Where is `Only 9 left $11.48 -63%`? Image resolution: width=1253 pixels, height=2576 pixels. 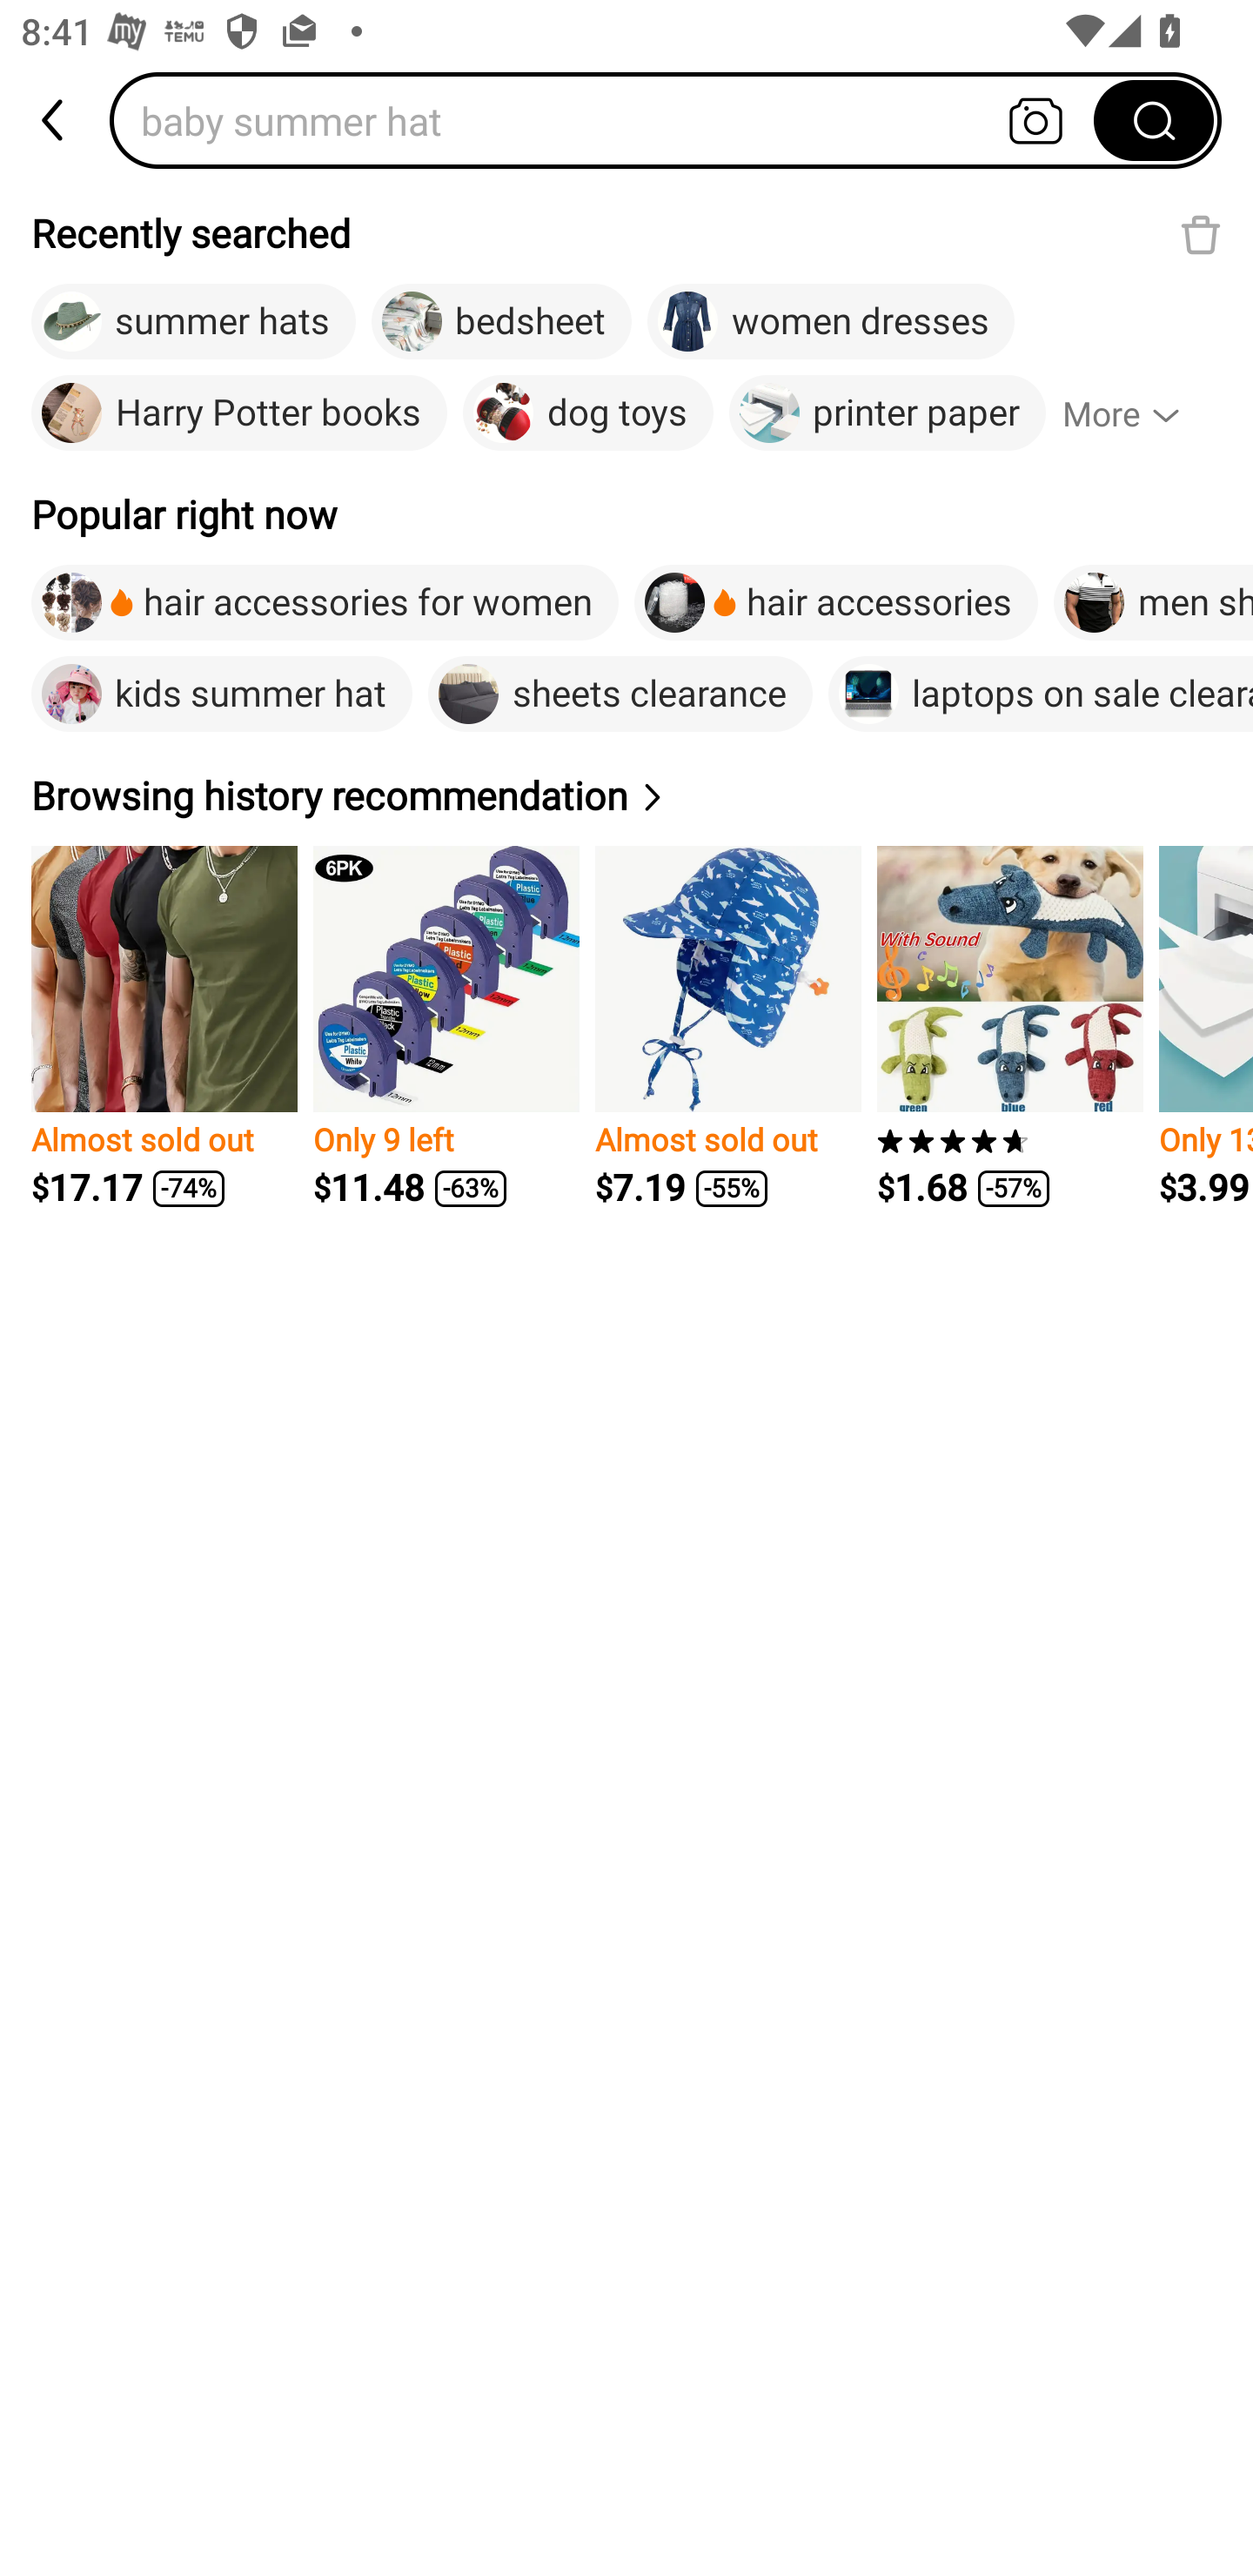
Only 9 left $11.48 -63% is located at coordinates (446, 1027).